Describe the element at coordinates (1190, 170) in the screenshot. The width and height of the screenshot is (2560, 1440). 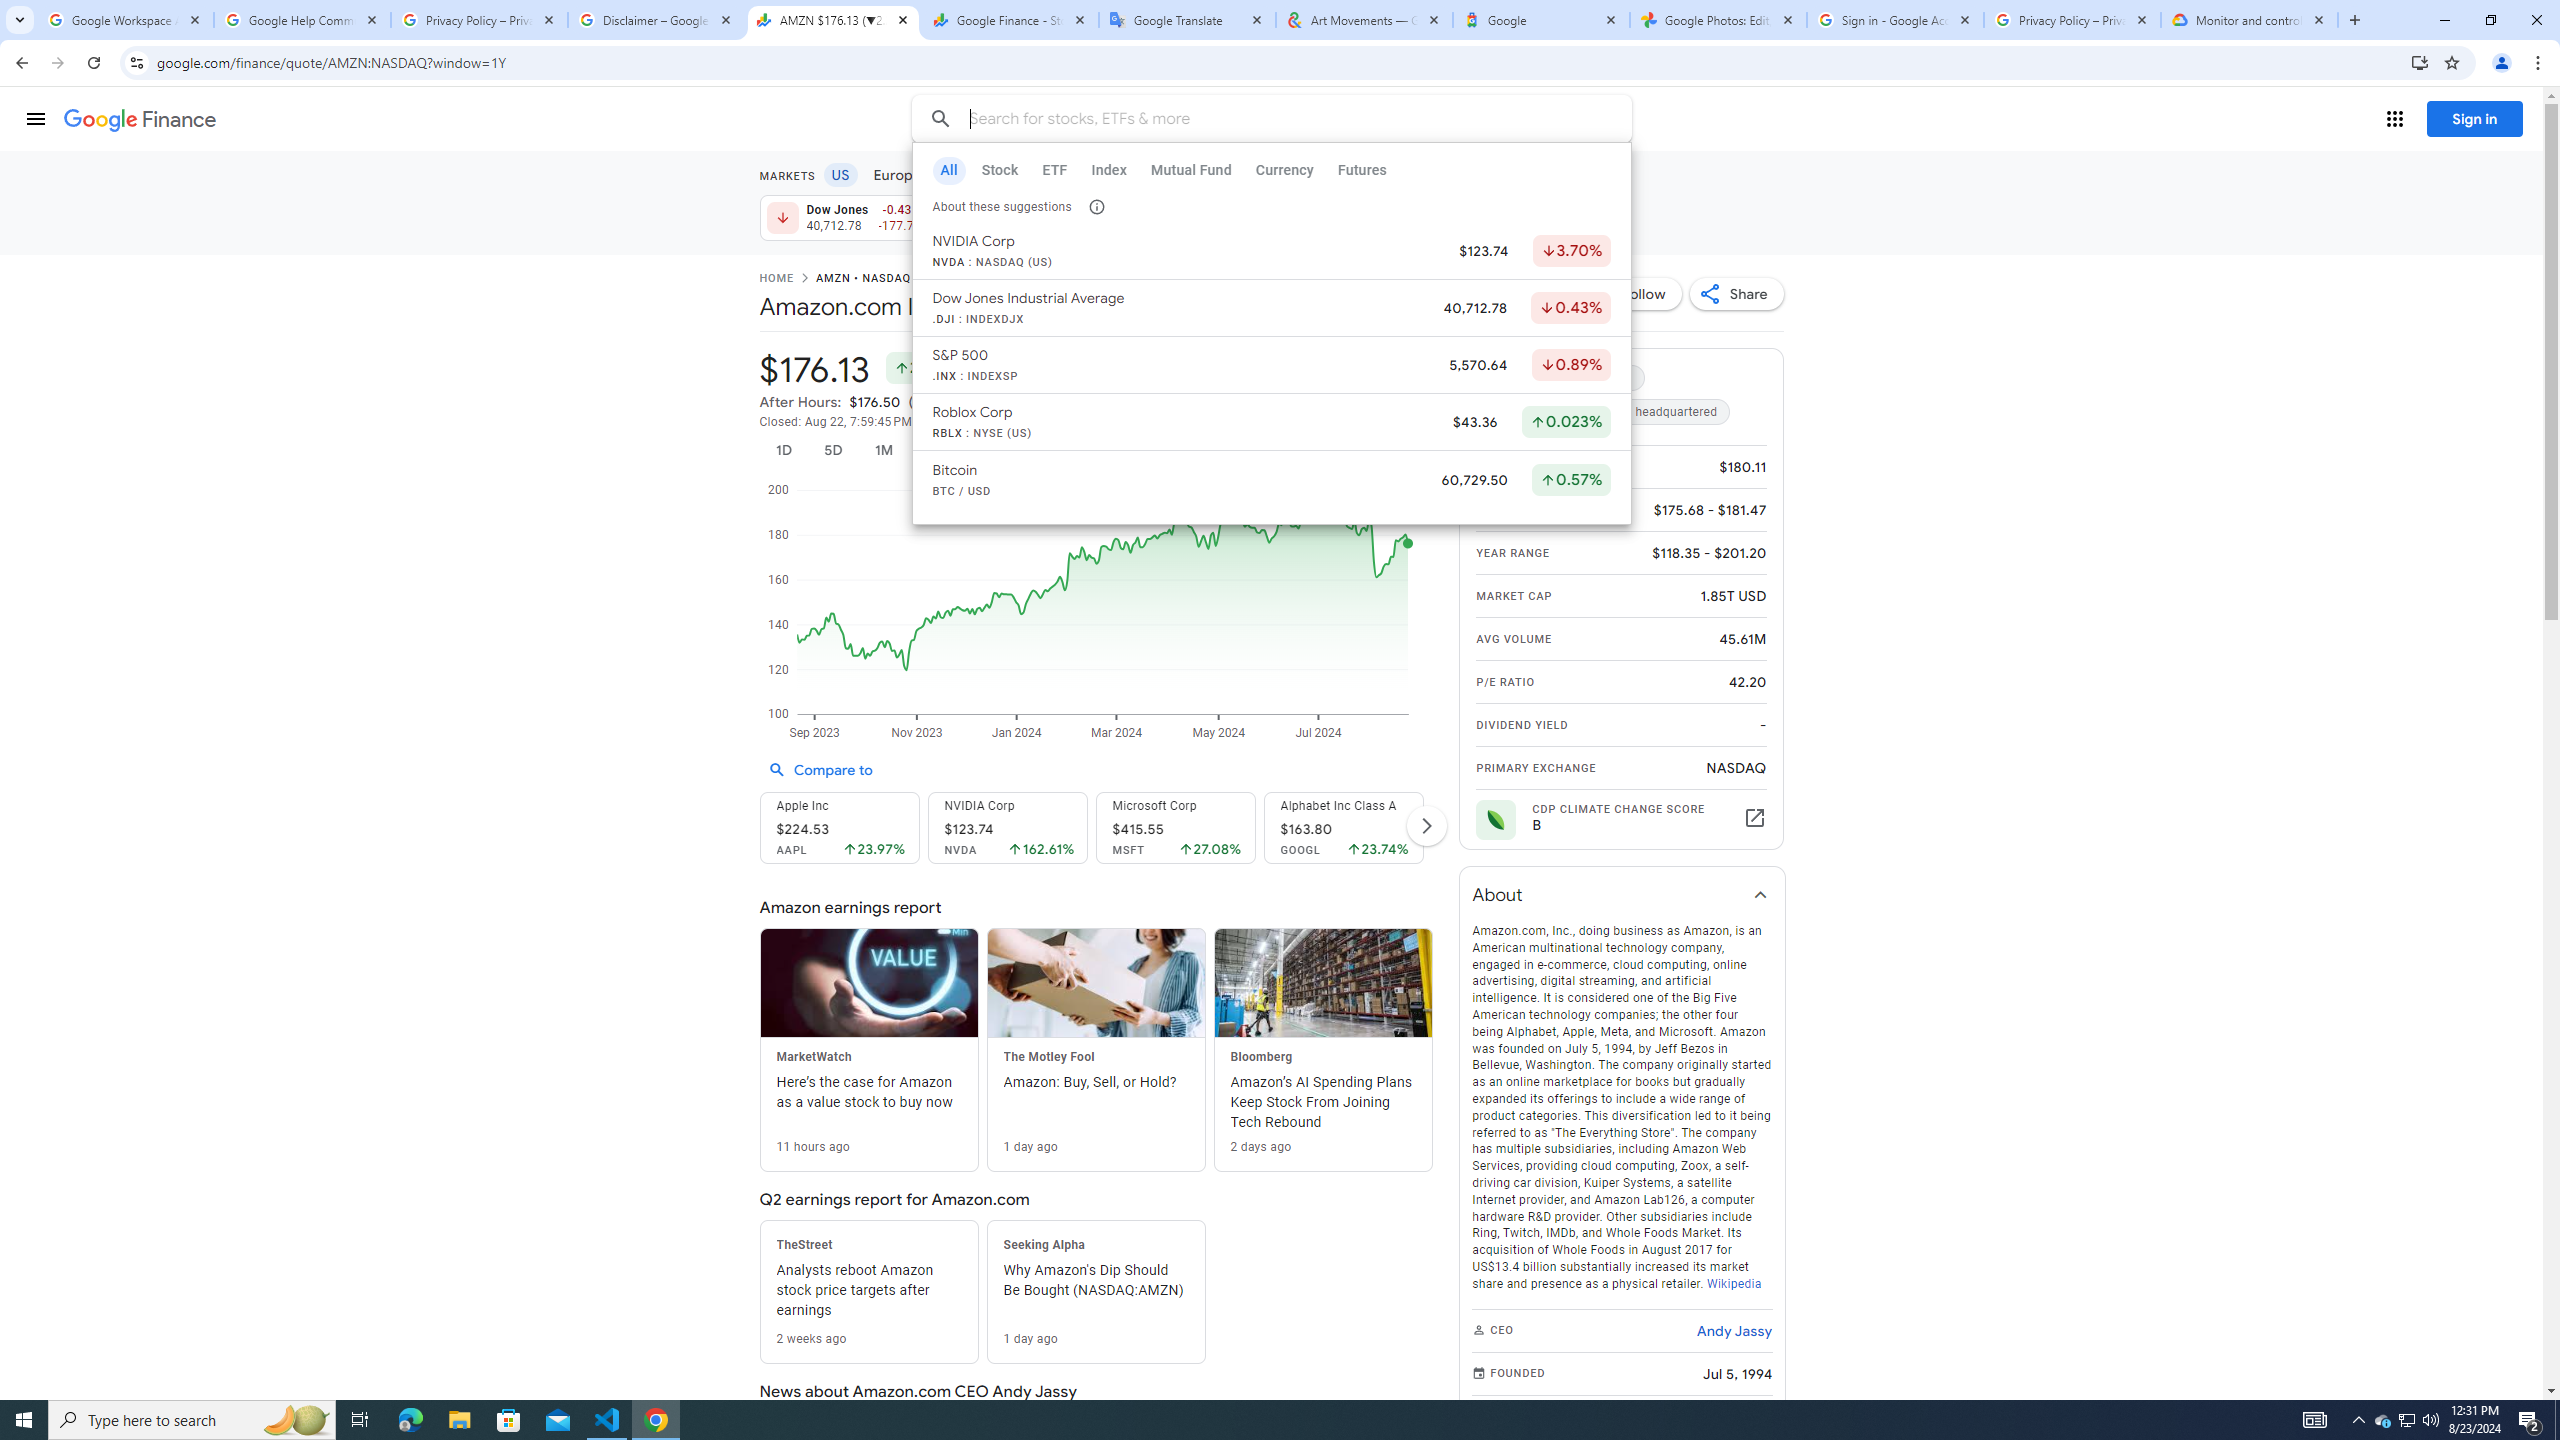
I see `Mutual Fund` at that location.